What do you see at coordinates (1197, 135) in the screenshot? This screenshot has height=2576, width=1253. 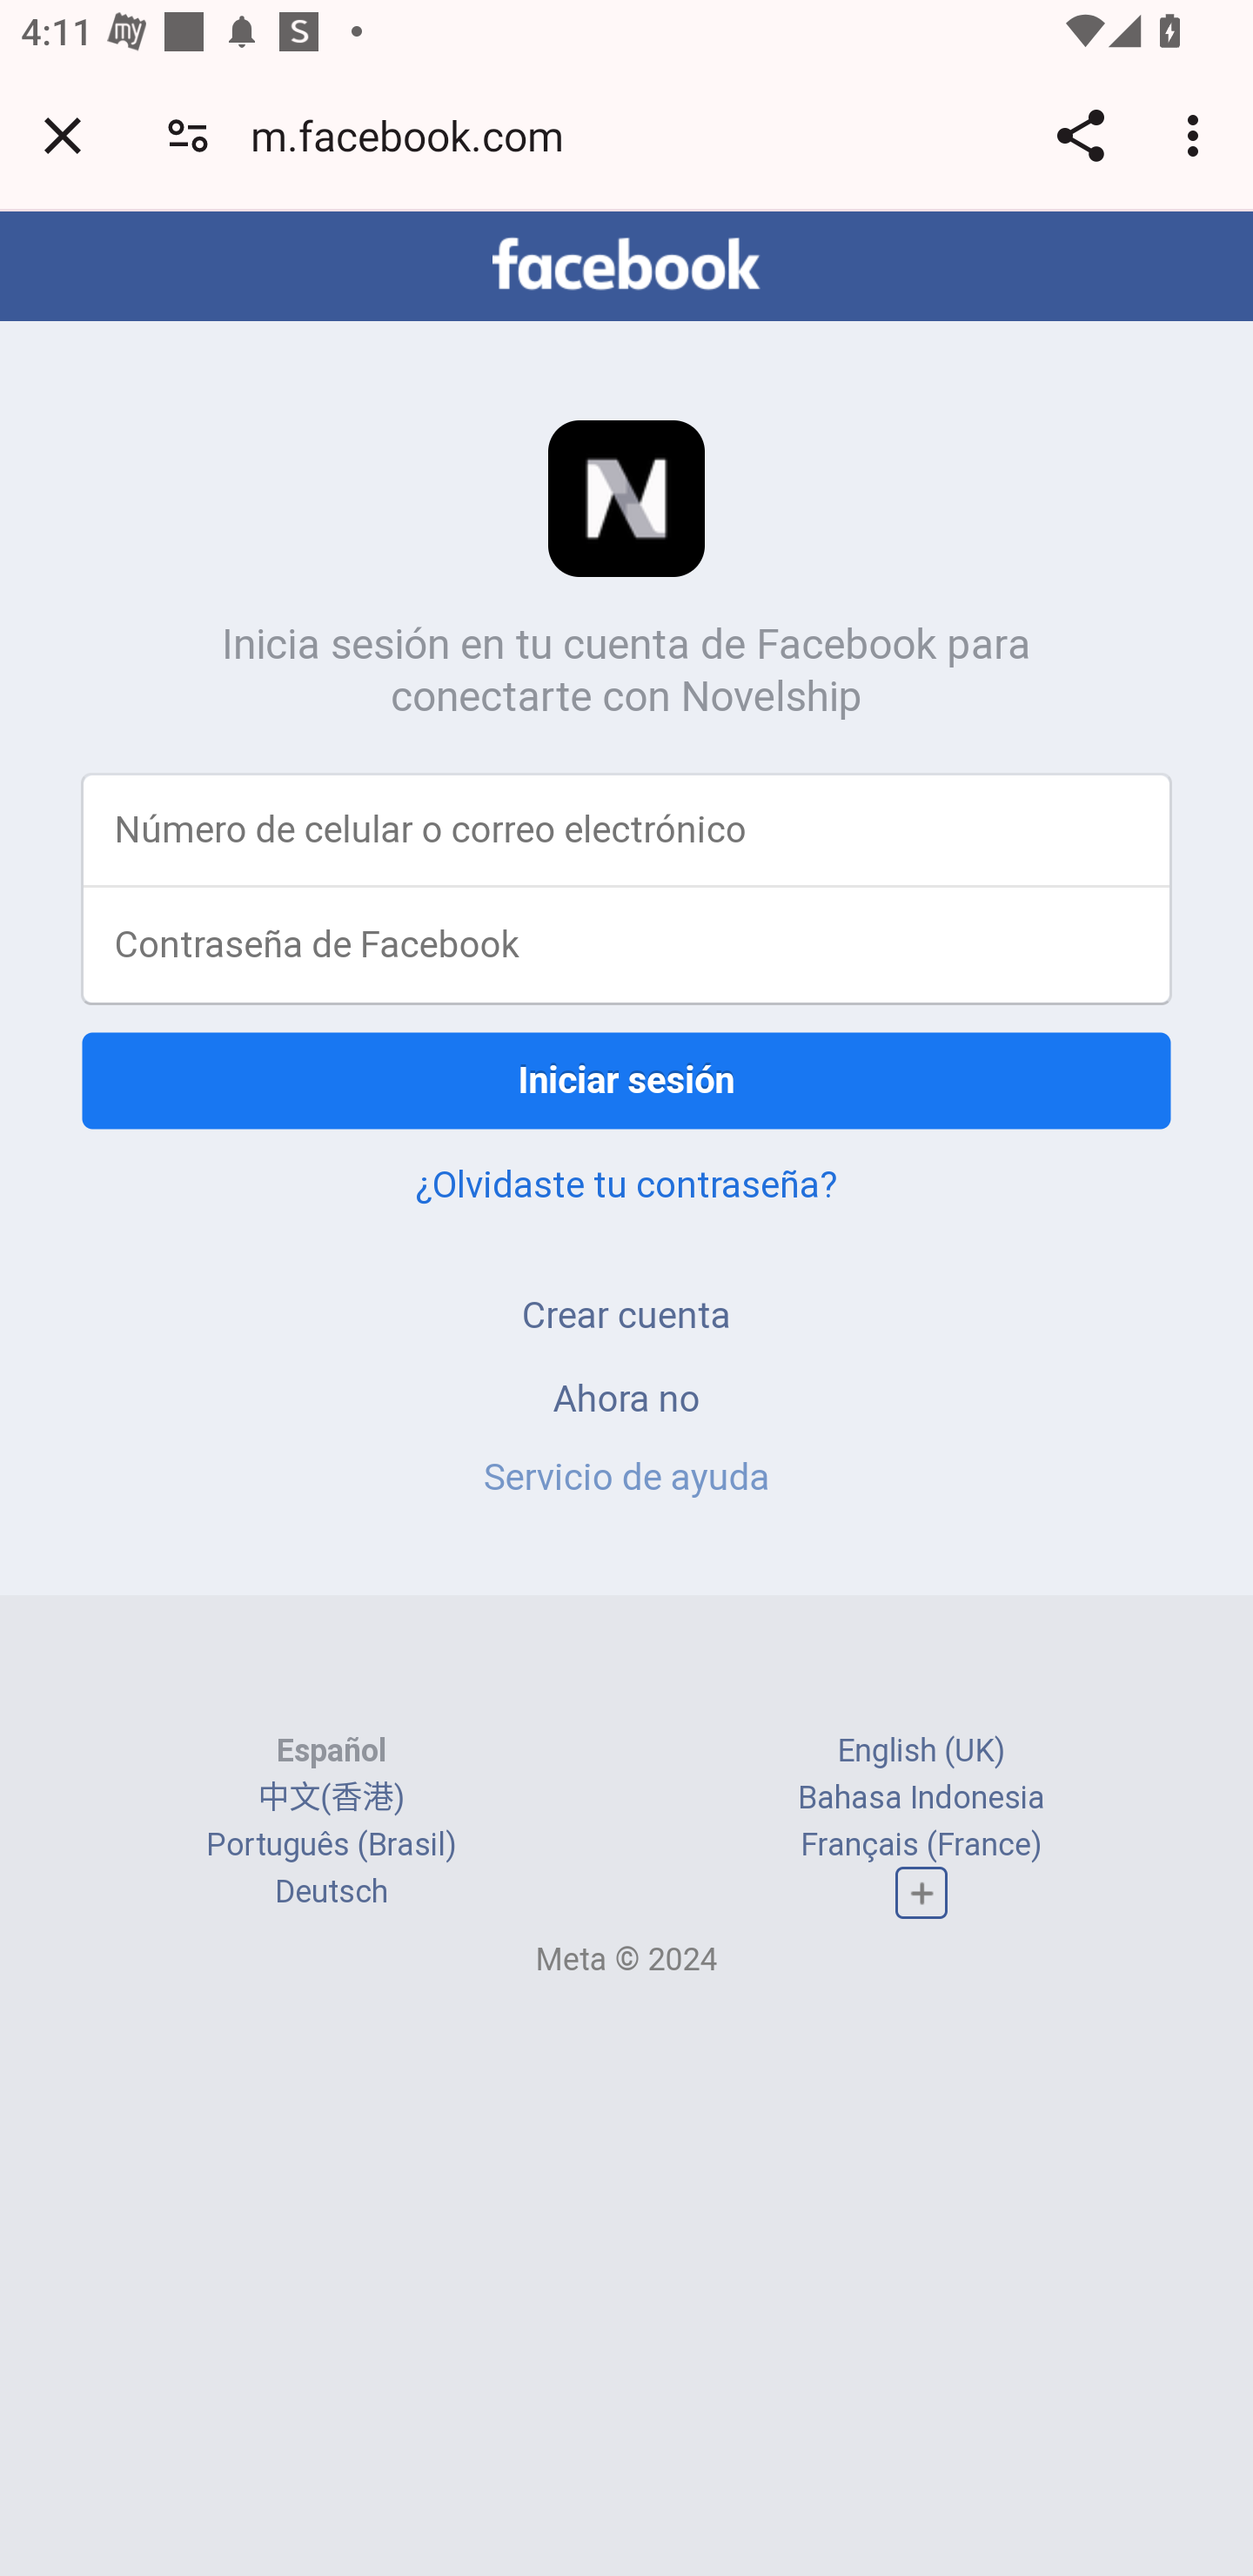 I see `Customize and control Google Chrome` at bounding box center [1197, 135].